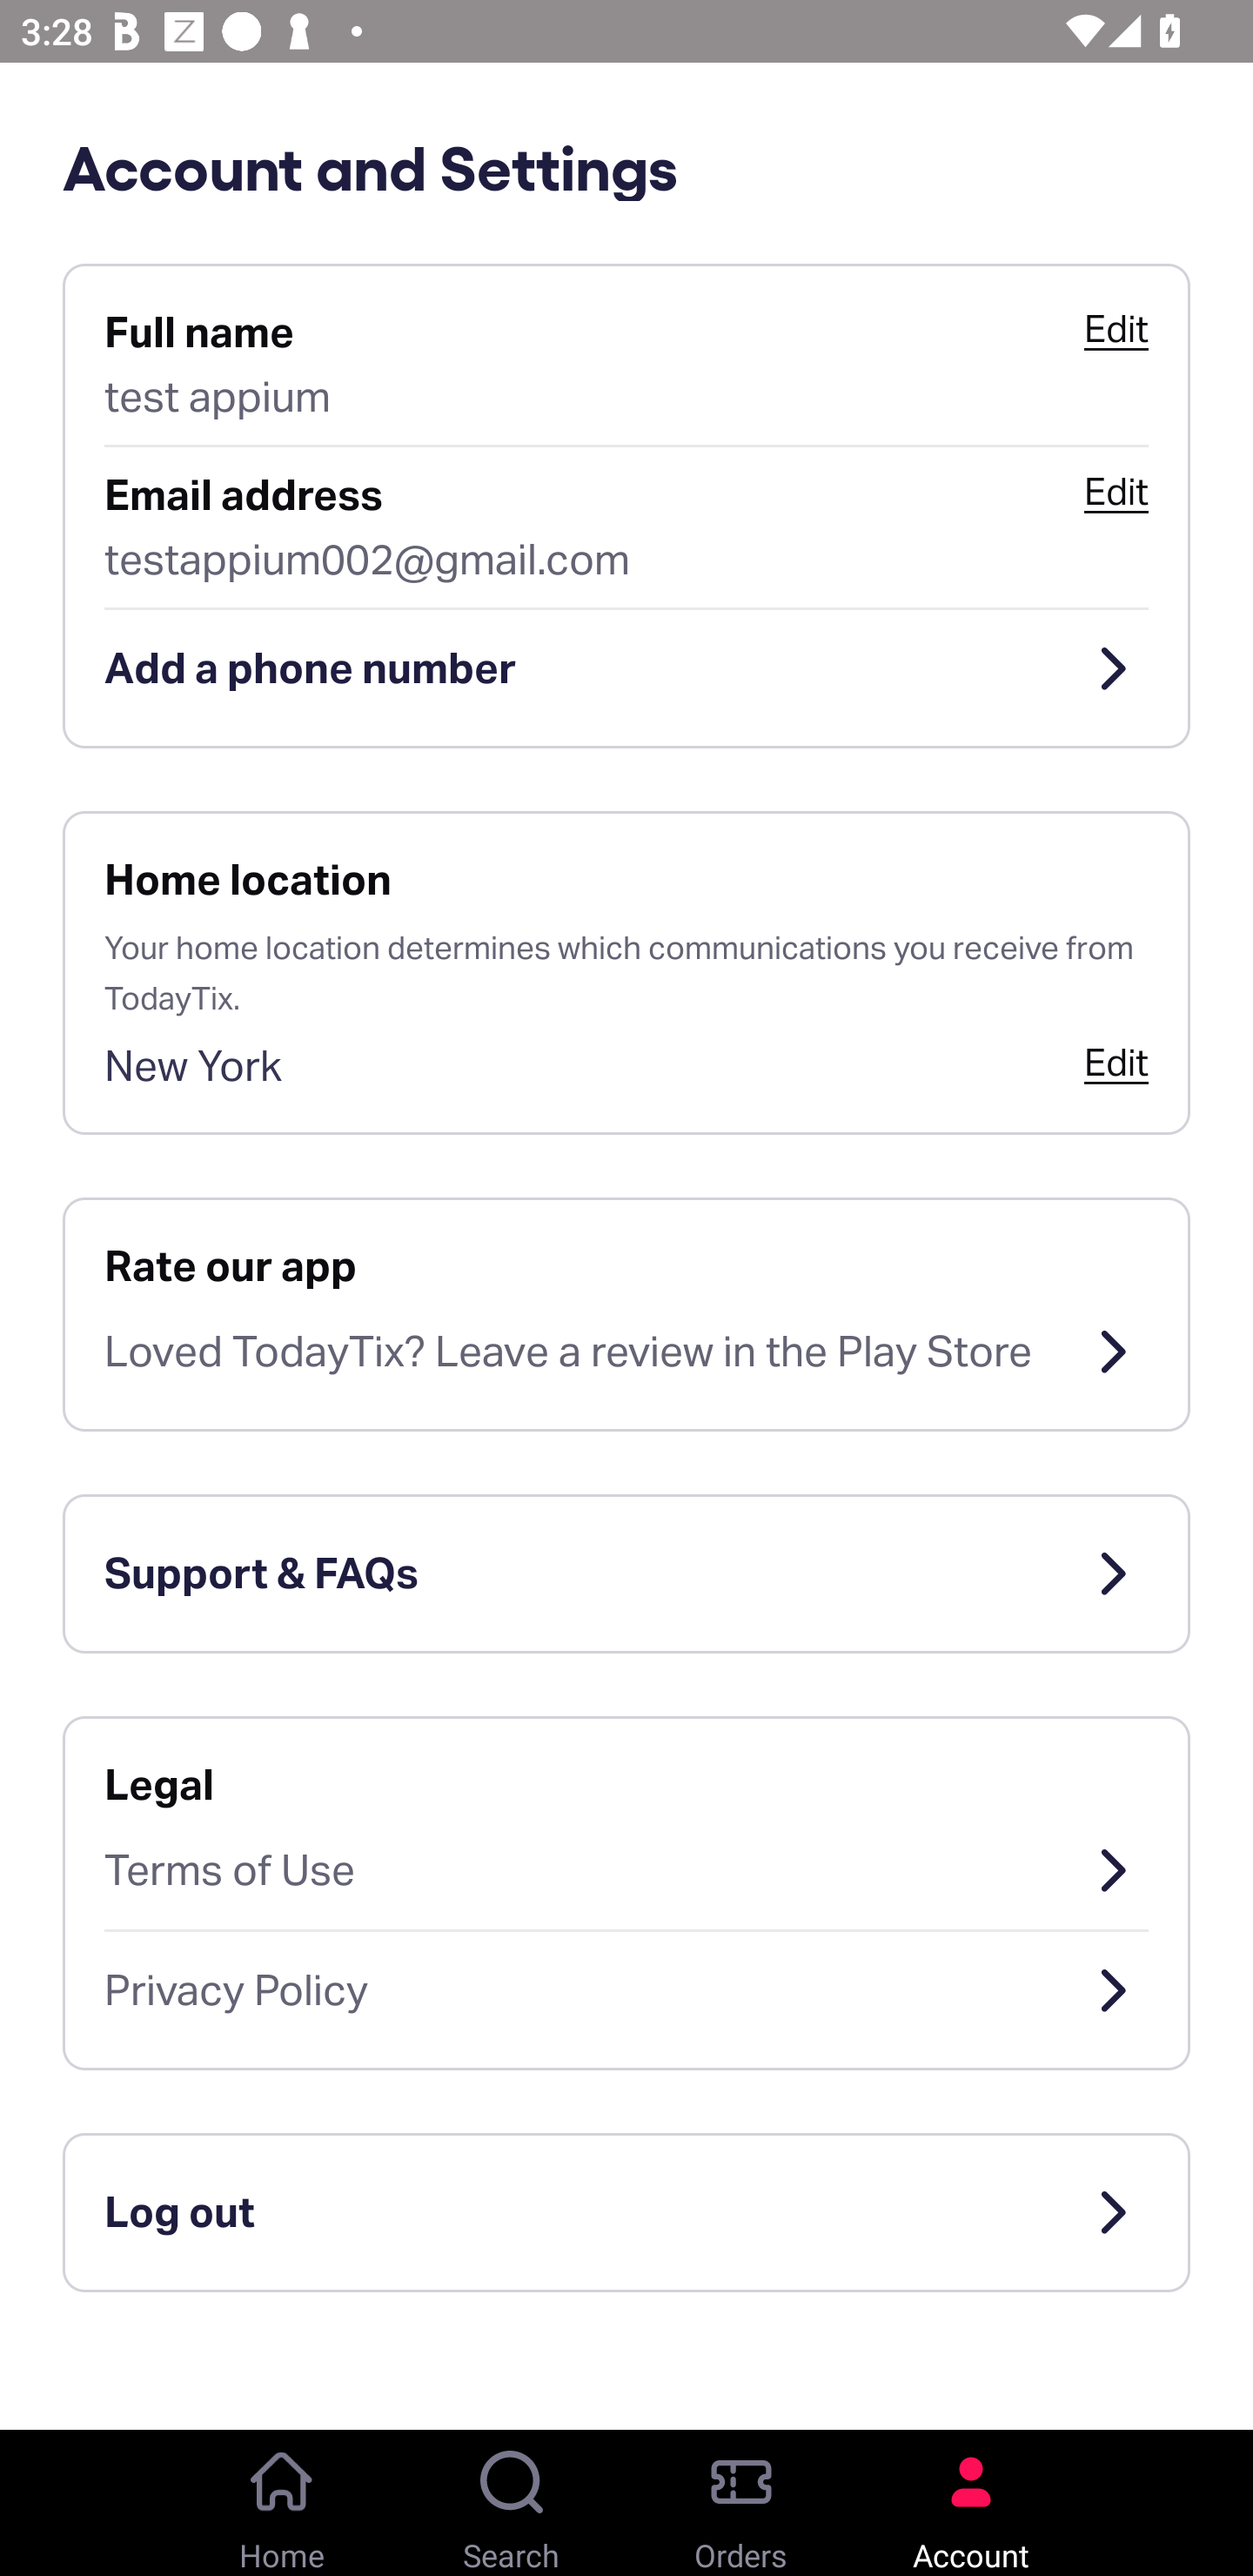  What do you see at coordinates (512, 2503) in the screenshot?
I see `Search` at bounding box center [512, 2503].